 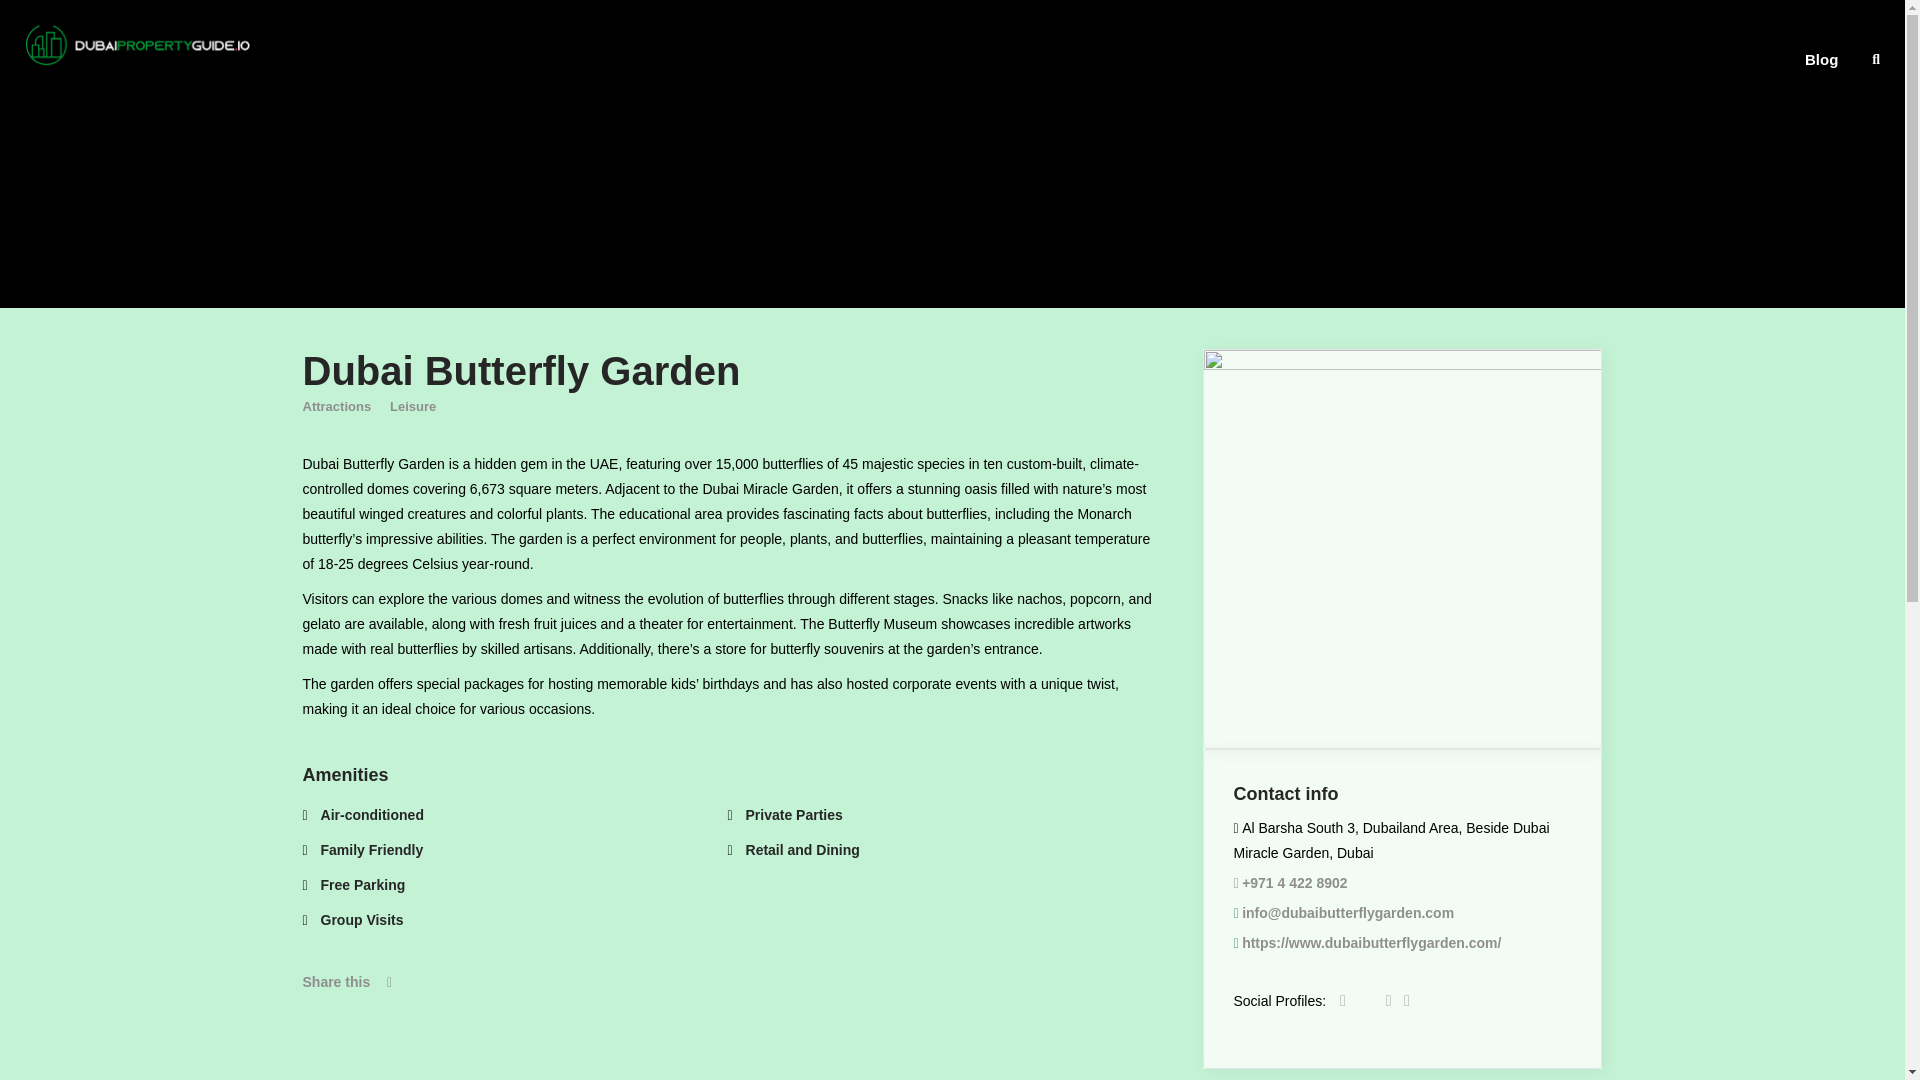 What do you see at coordinates (362, 816) in the screenshot?
I see `Air-conditioned` at bounding box center [362, 816].